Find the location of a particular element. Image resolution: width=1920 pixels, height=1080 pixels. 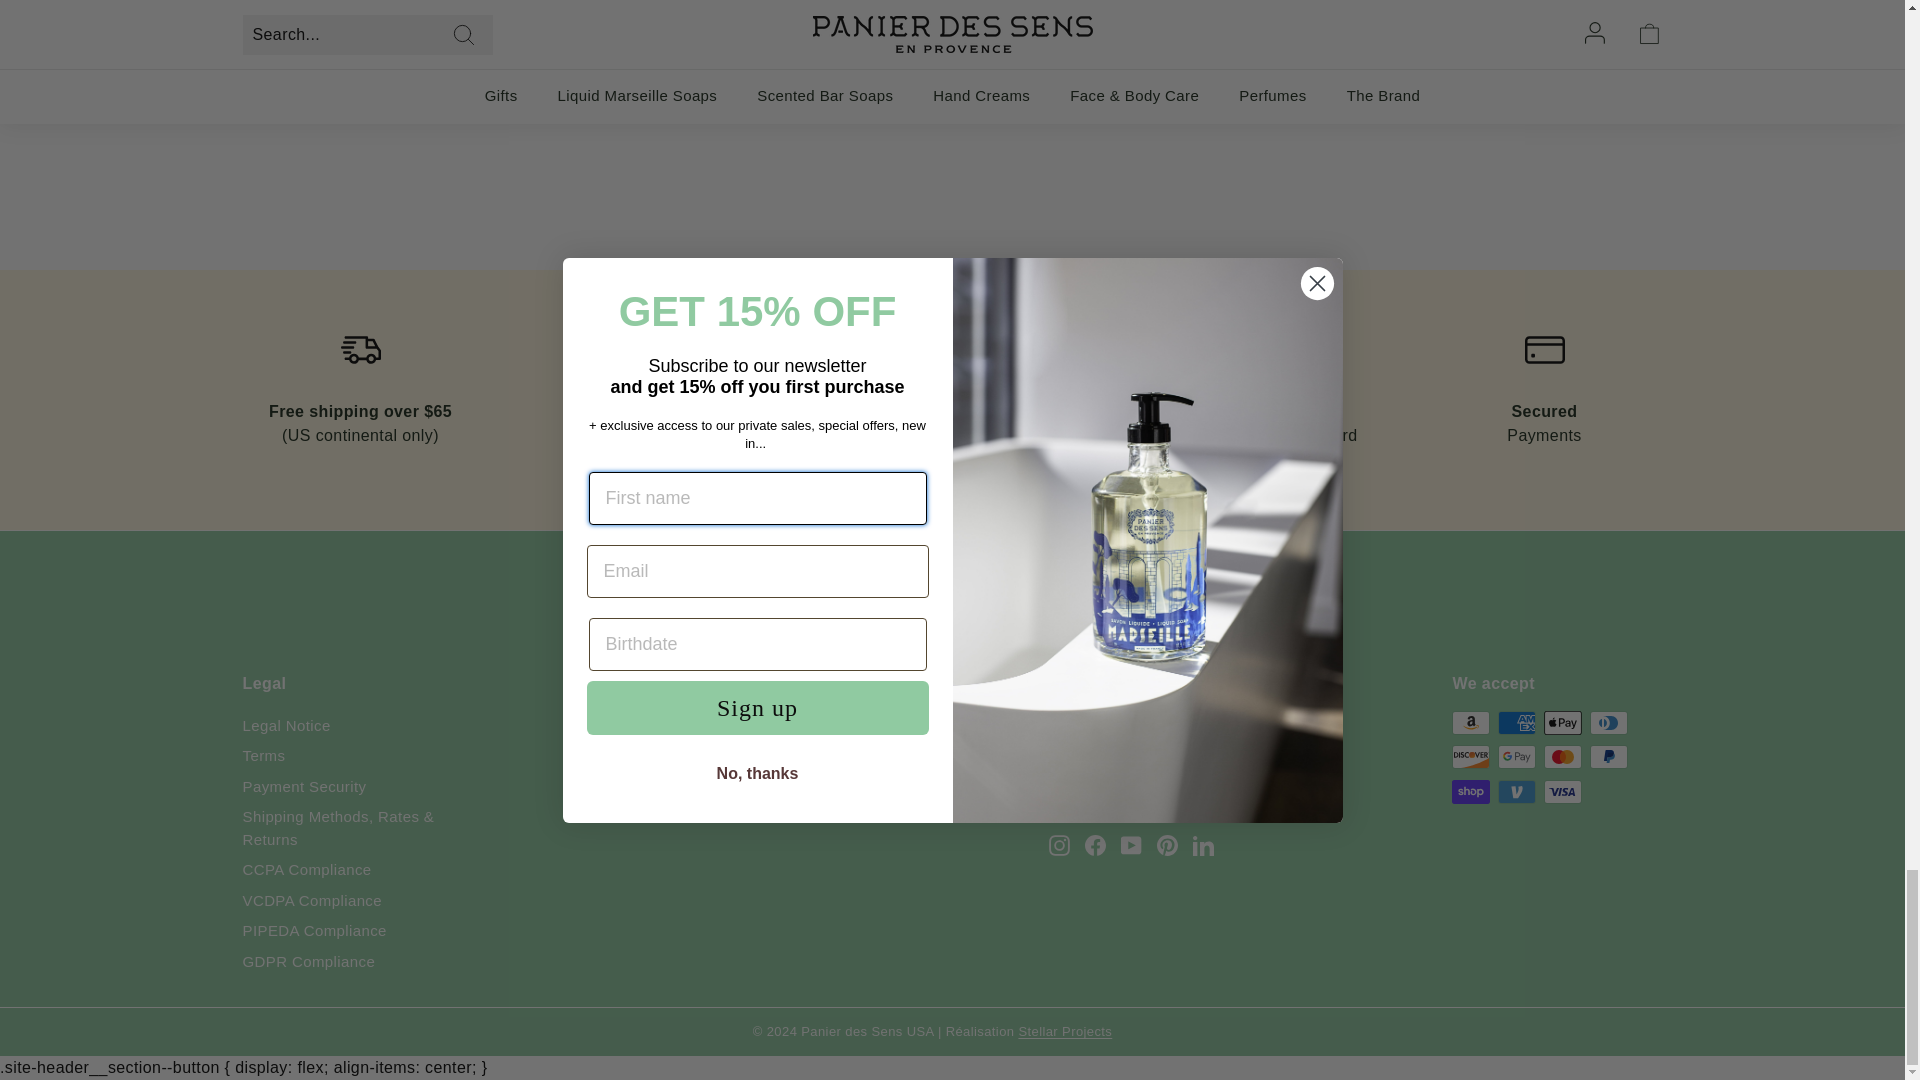

Panier des Sens USA on Pinterest is located at coordinates (1168, 844).